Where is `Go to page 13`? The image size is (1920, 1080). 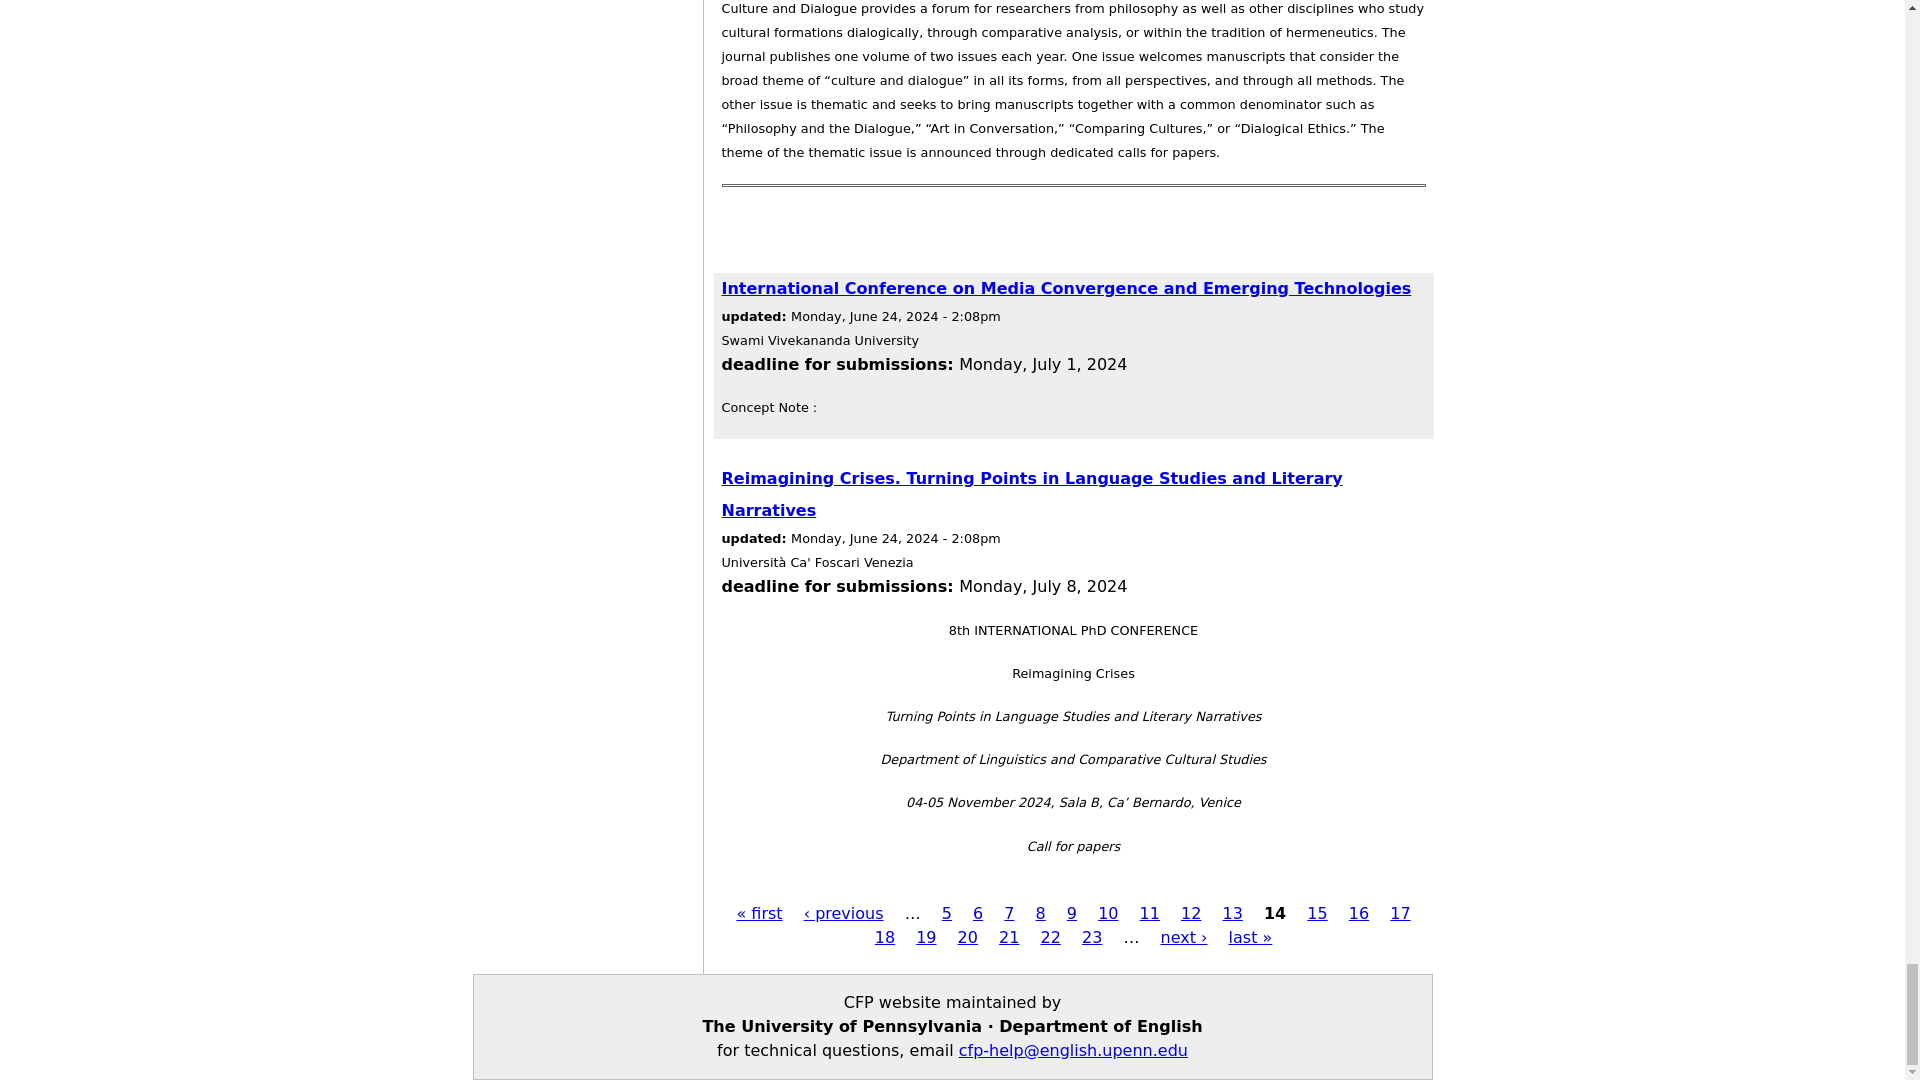 Go to page 13 is located at coordinates (1232, 913).